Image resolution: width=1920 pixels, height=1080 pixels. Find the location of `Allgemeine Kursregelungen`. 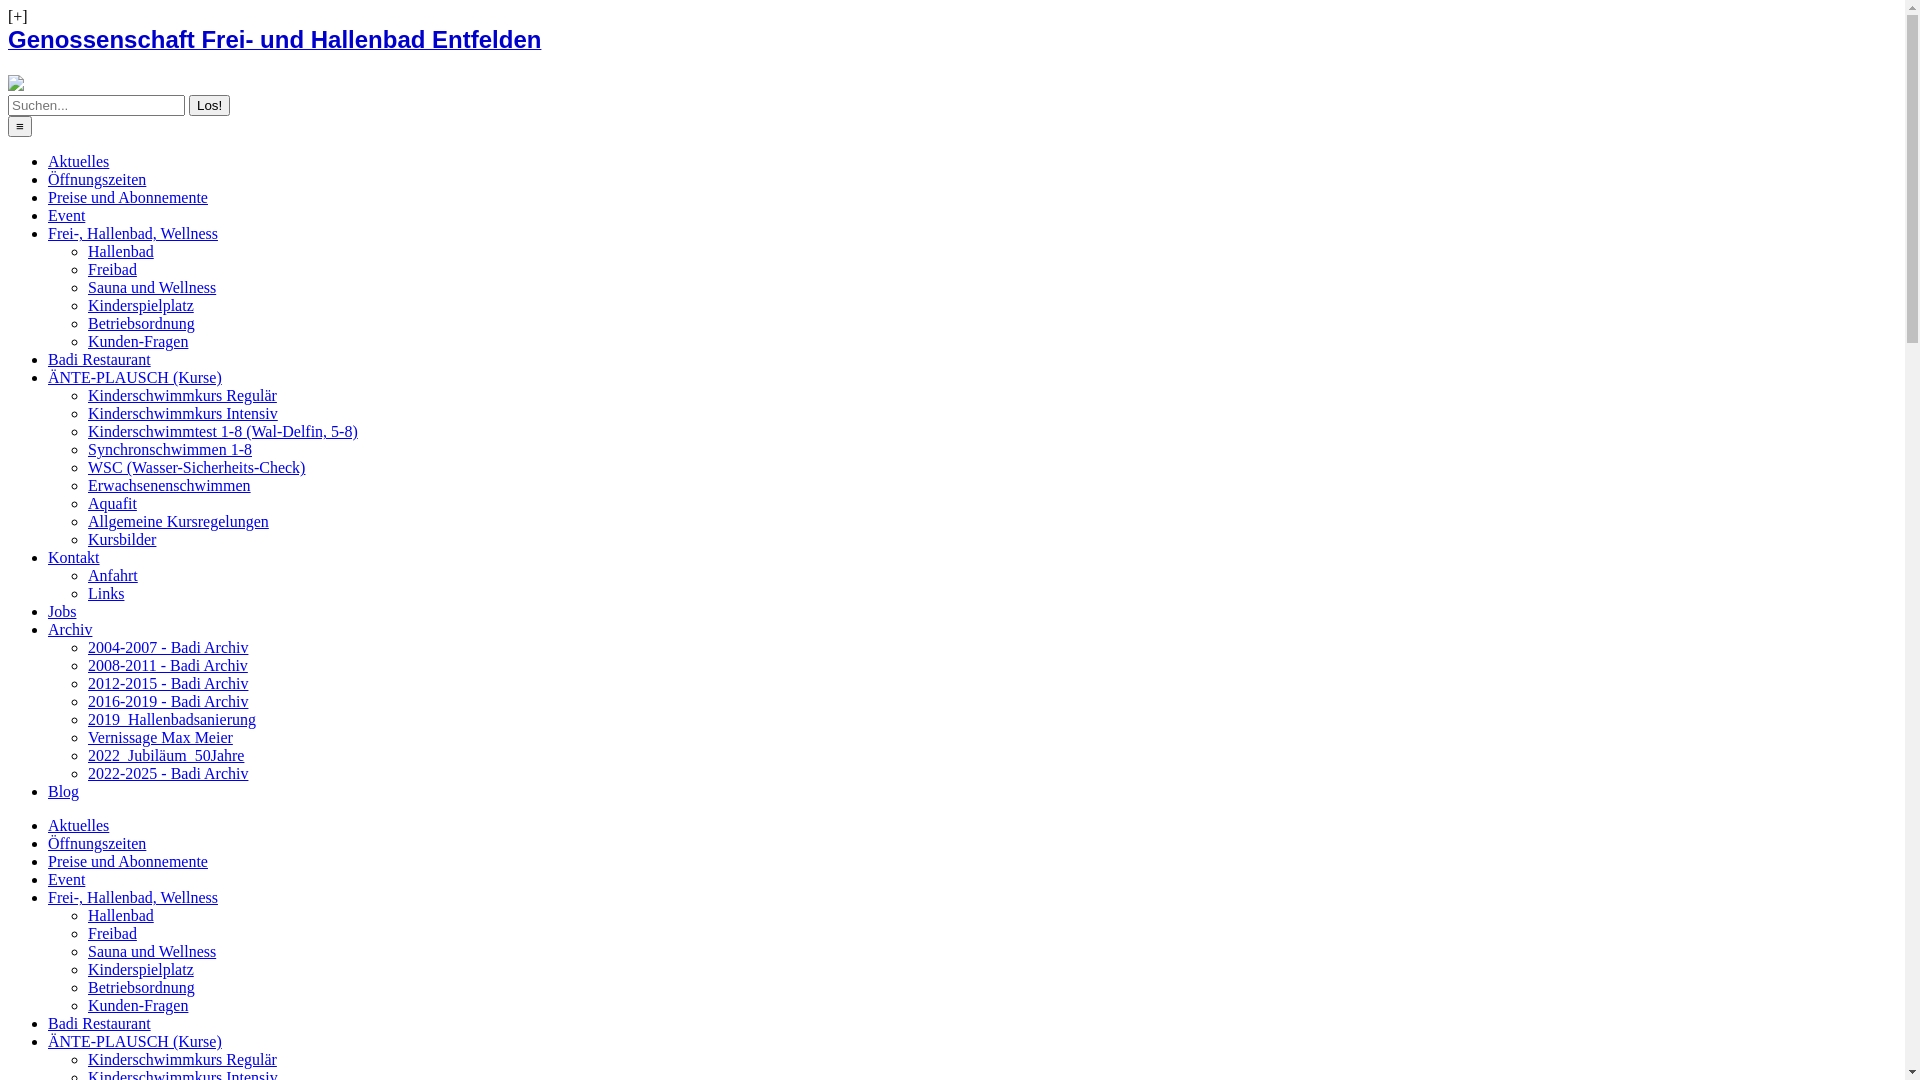

Allgemeine Kursregelungen is located at coordinates (178, 522).